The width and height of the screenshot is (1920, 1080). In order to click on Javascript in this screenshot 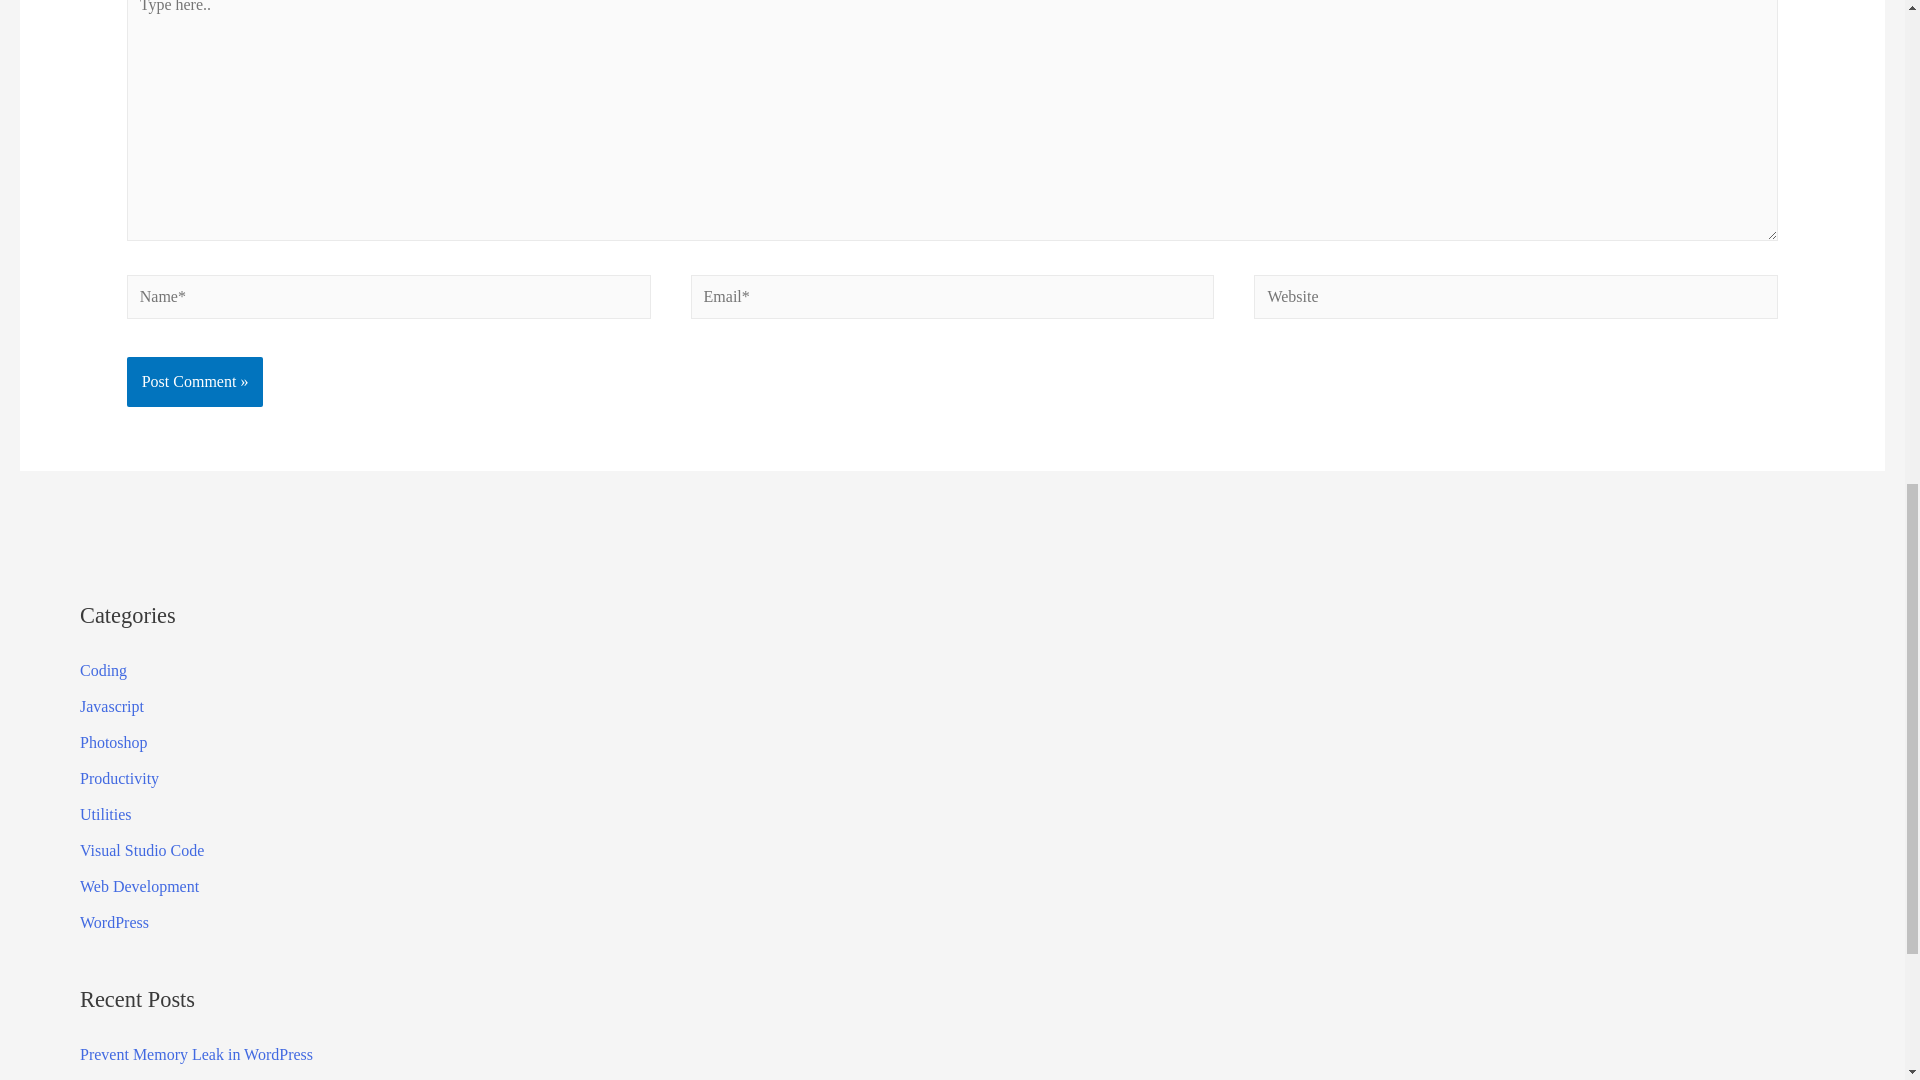, I will do `click(112, 706)`.